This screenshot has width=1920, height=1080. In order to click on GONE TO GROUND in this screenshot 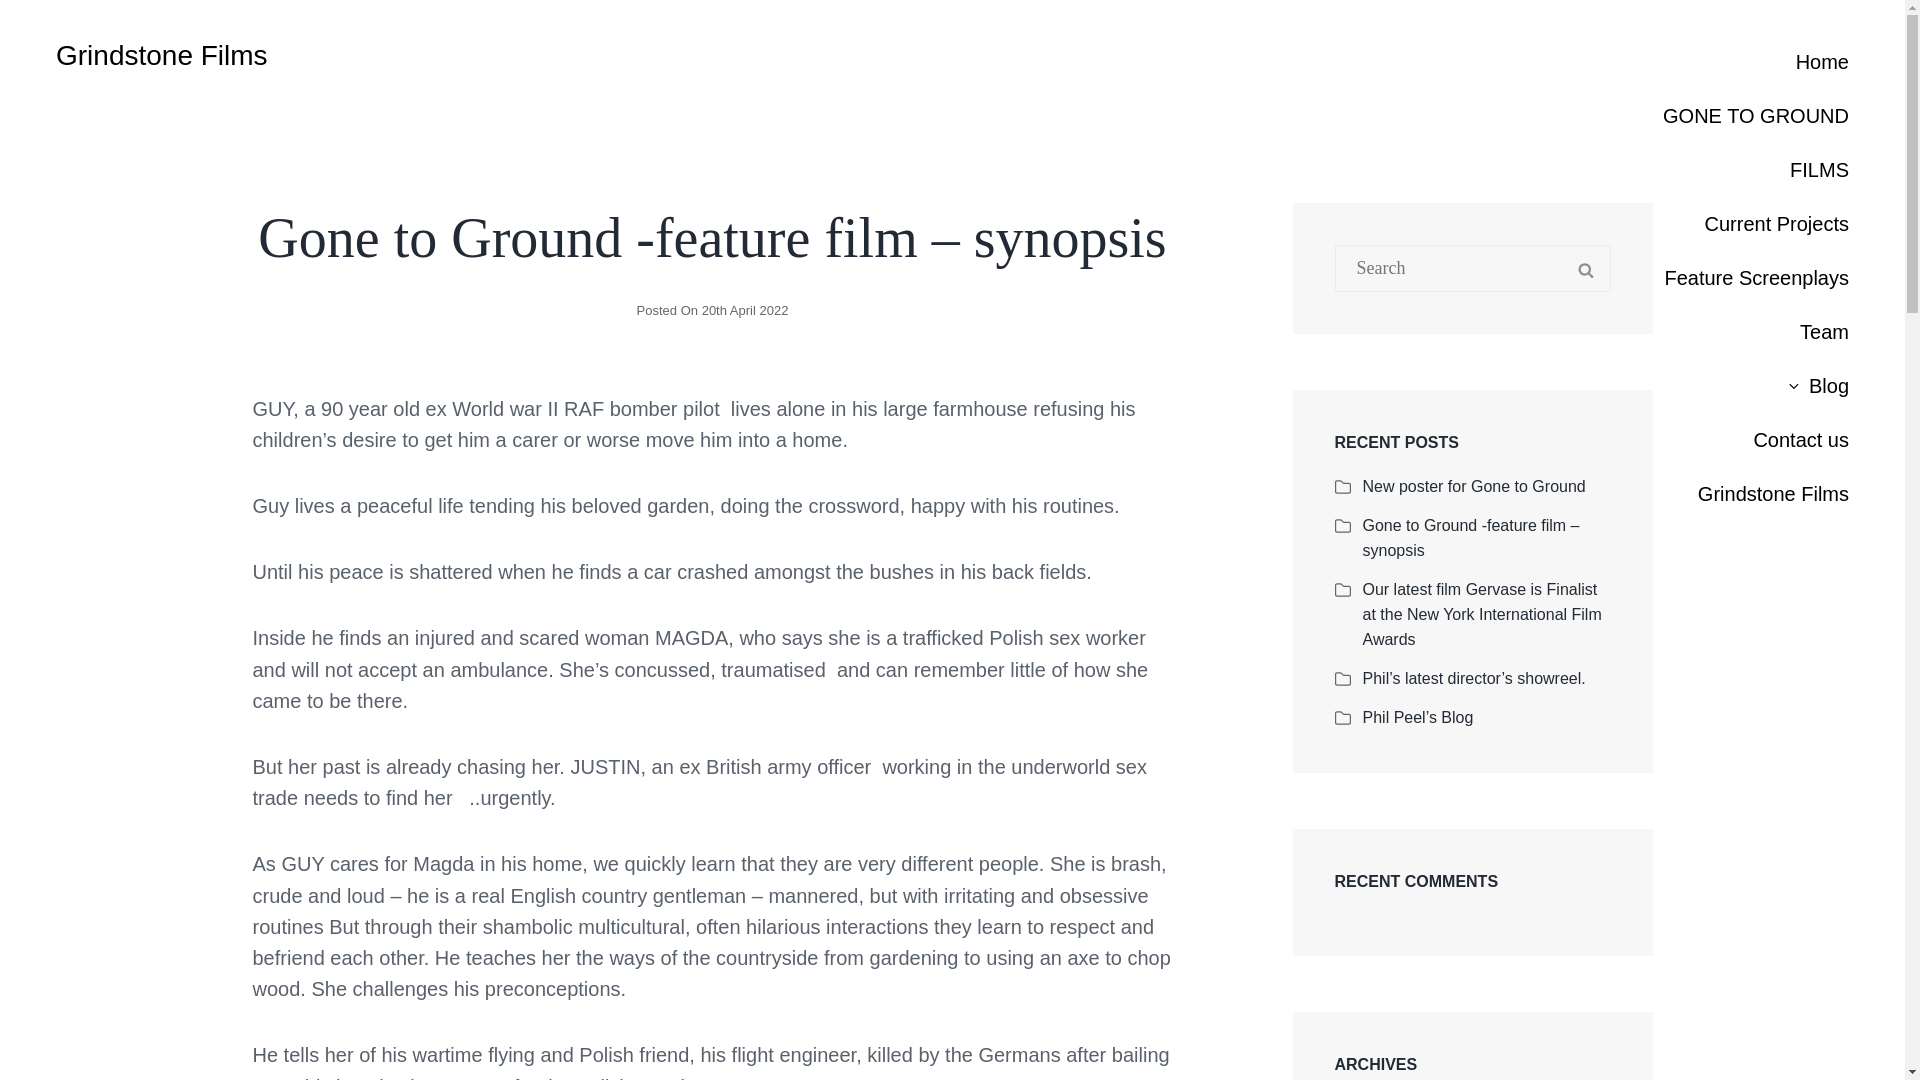, I will do `click(1756, 115)`.